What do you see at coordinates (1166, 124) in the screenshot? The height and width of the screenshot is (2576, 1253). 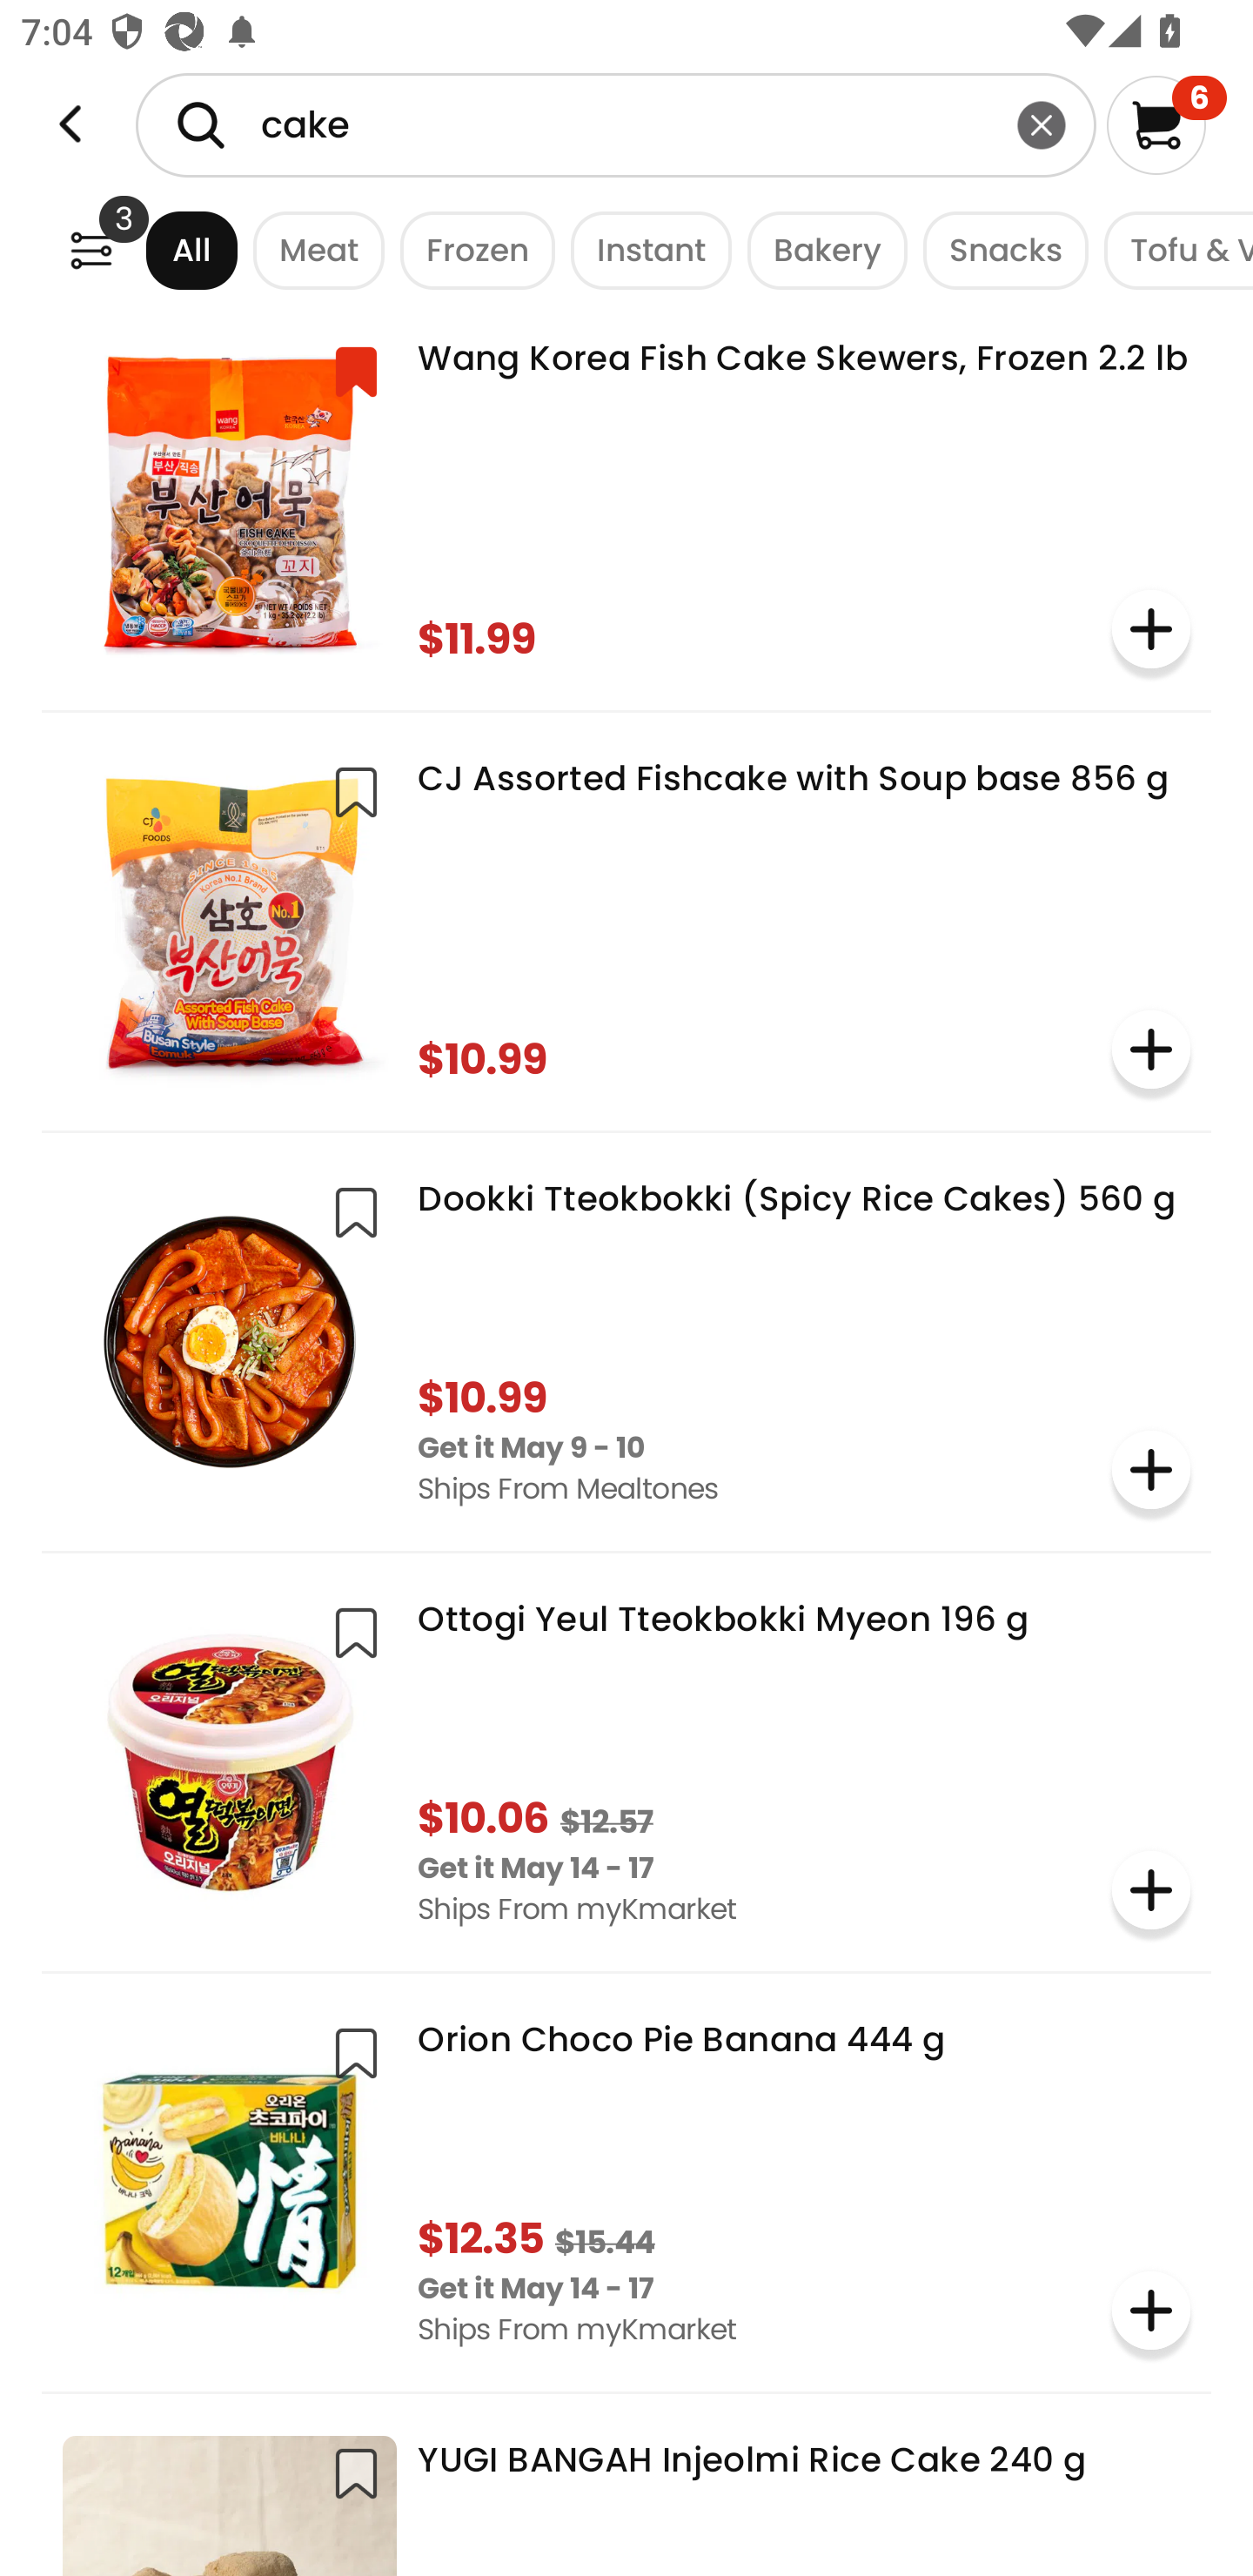 I see `6` at bounding box center [1166, 124].